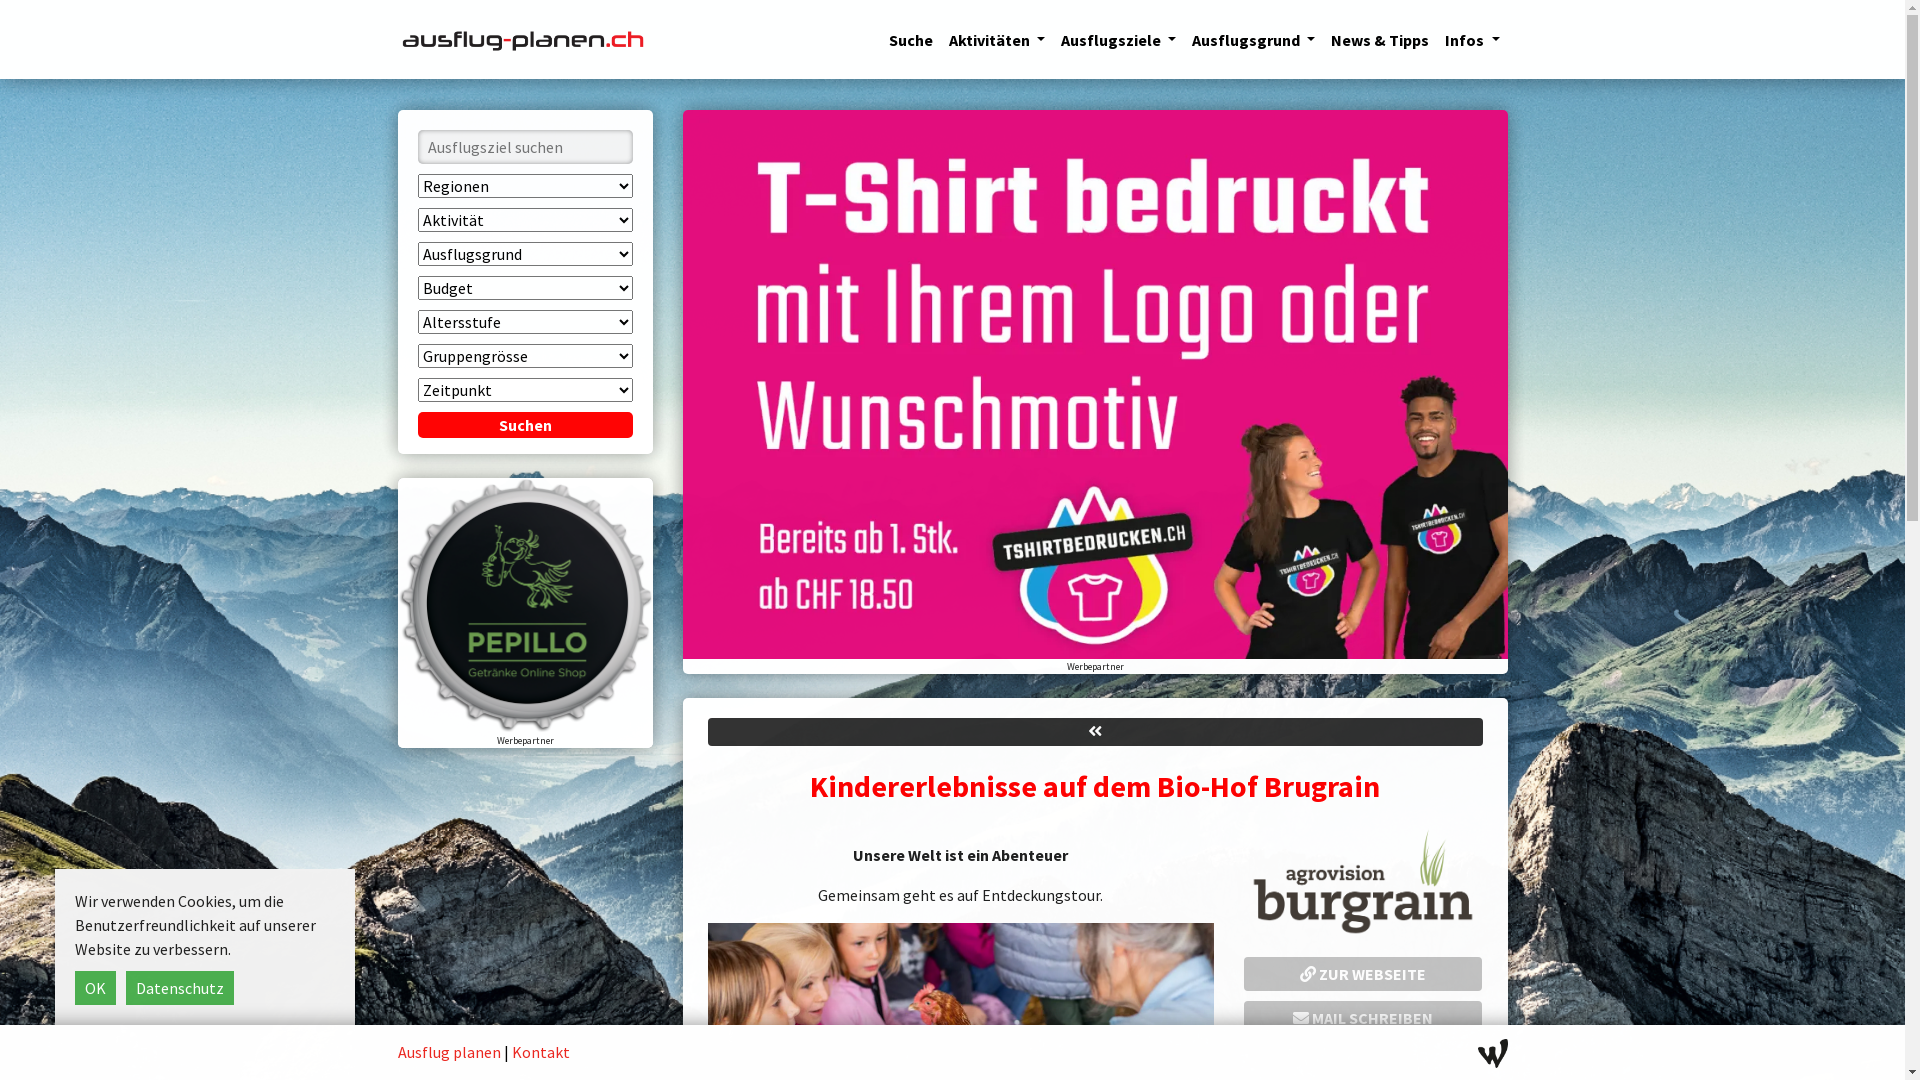  Describe the element at coordinates (526, 425) in the screenshot. I see `Suchen` at that location.